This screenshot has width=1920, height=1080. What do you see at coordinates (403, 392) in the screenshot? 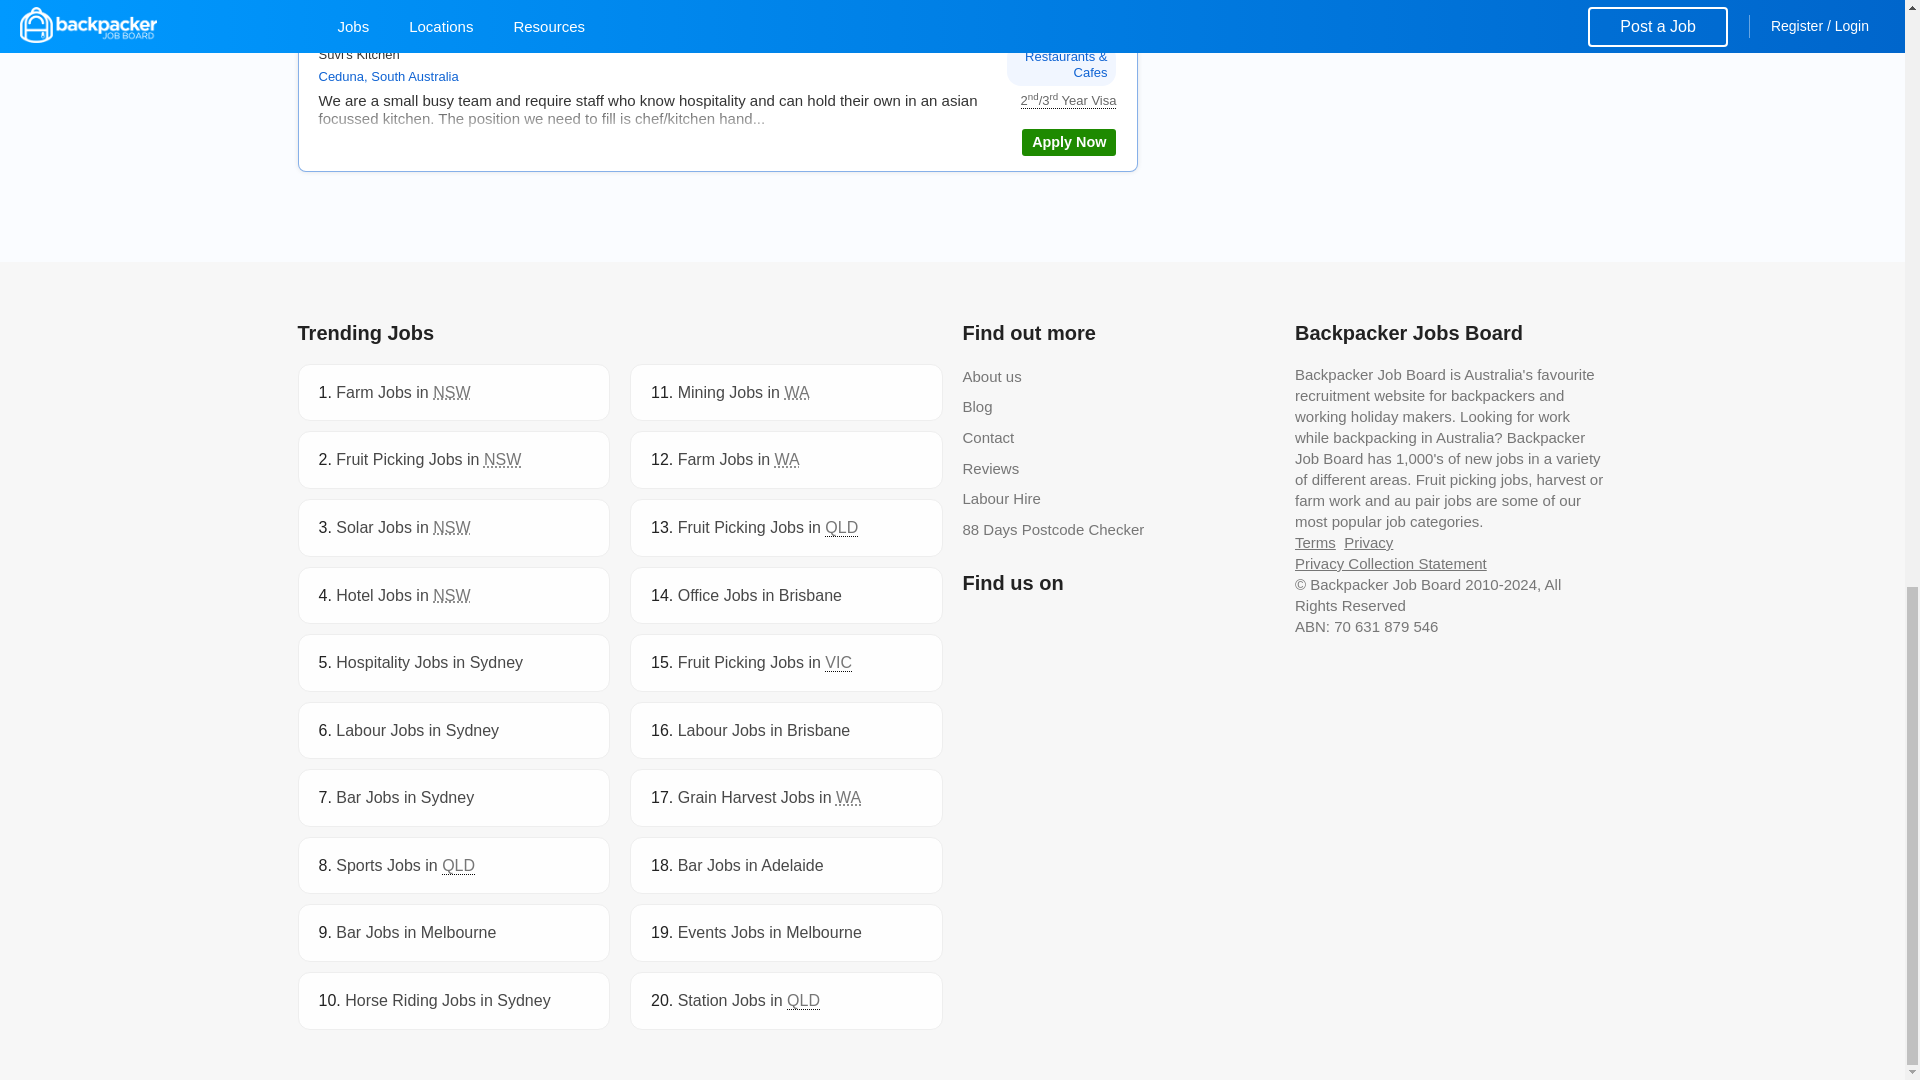
I see `Farm Jobs in NSW` at bounding box center [403, 392].